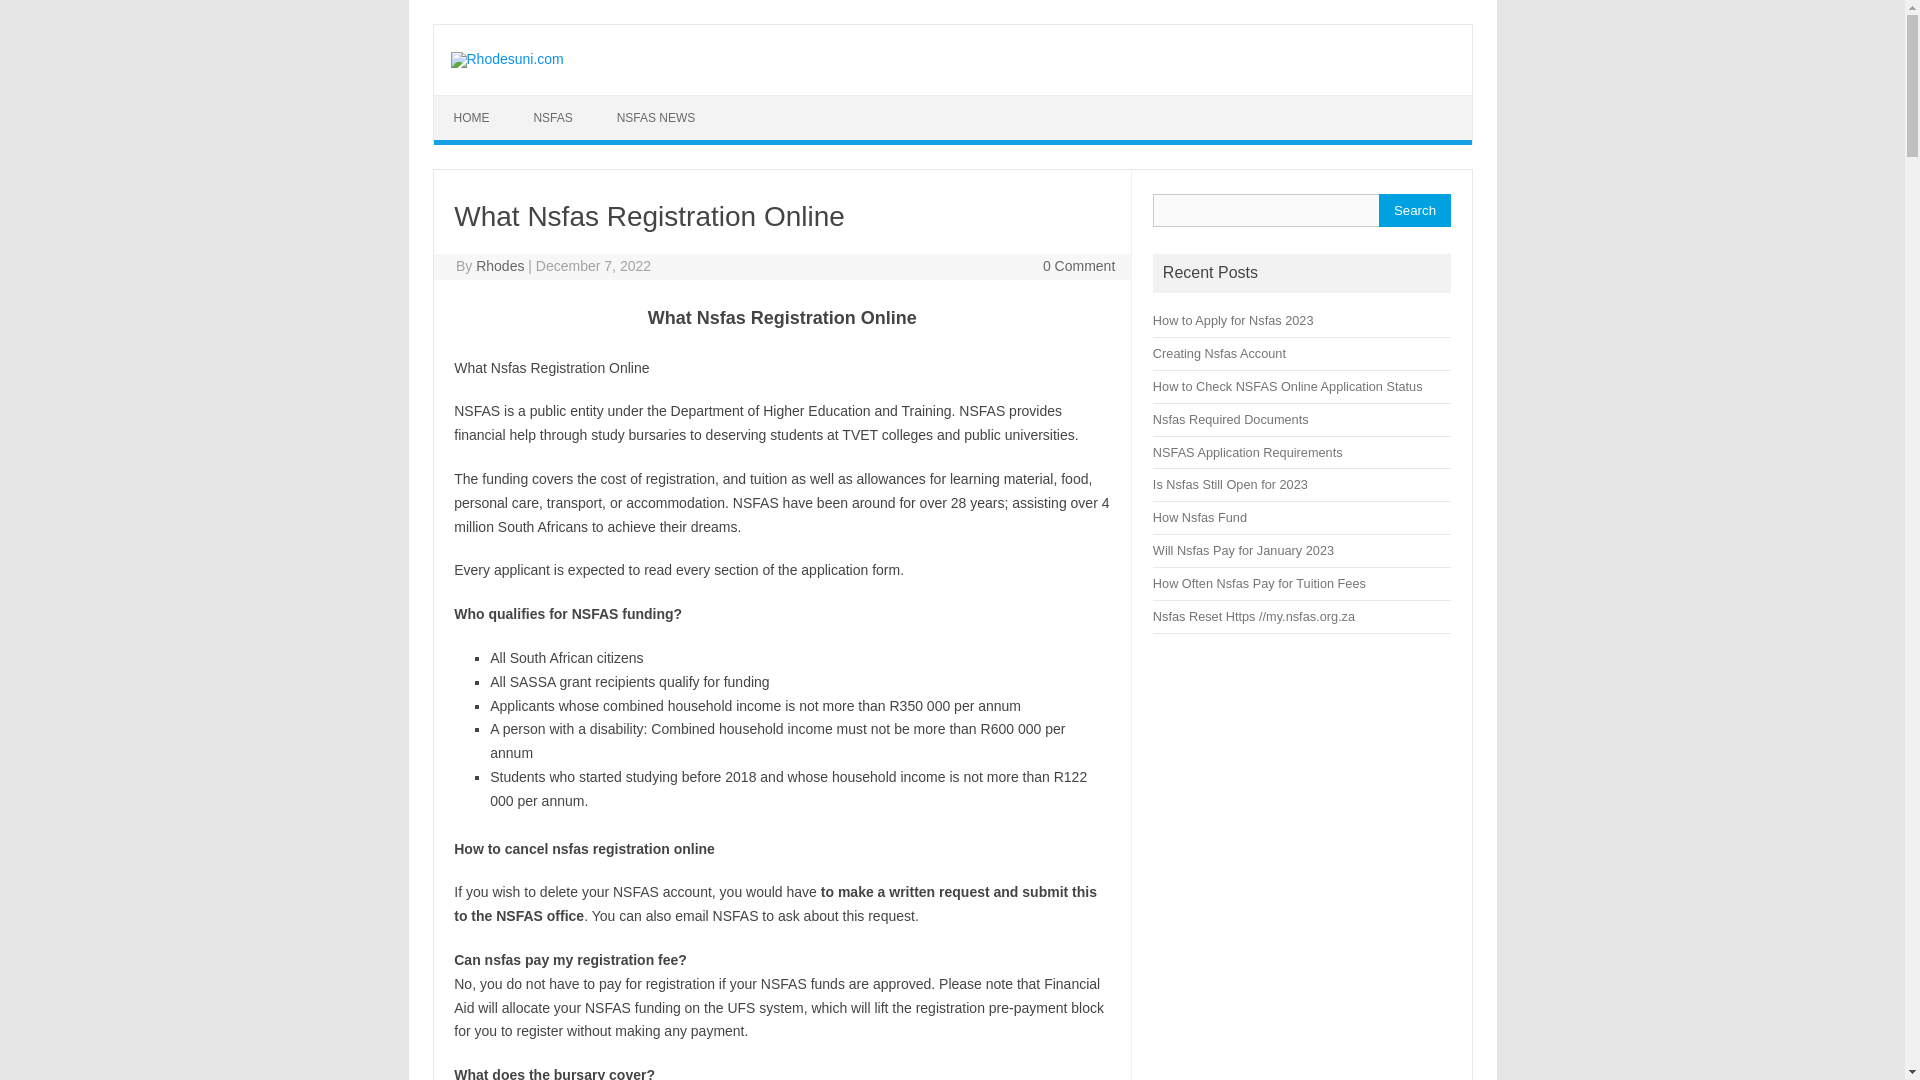  What do you see at coordinates (472, 118) in the screenshot?
I see `HOME` at bounding box center [472, 118].